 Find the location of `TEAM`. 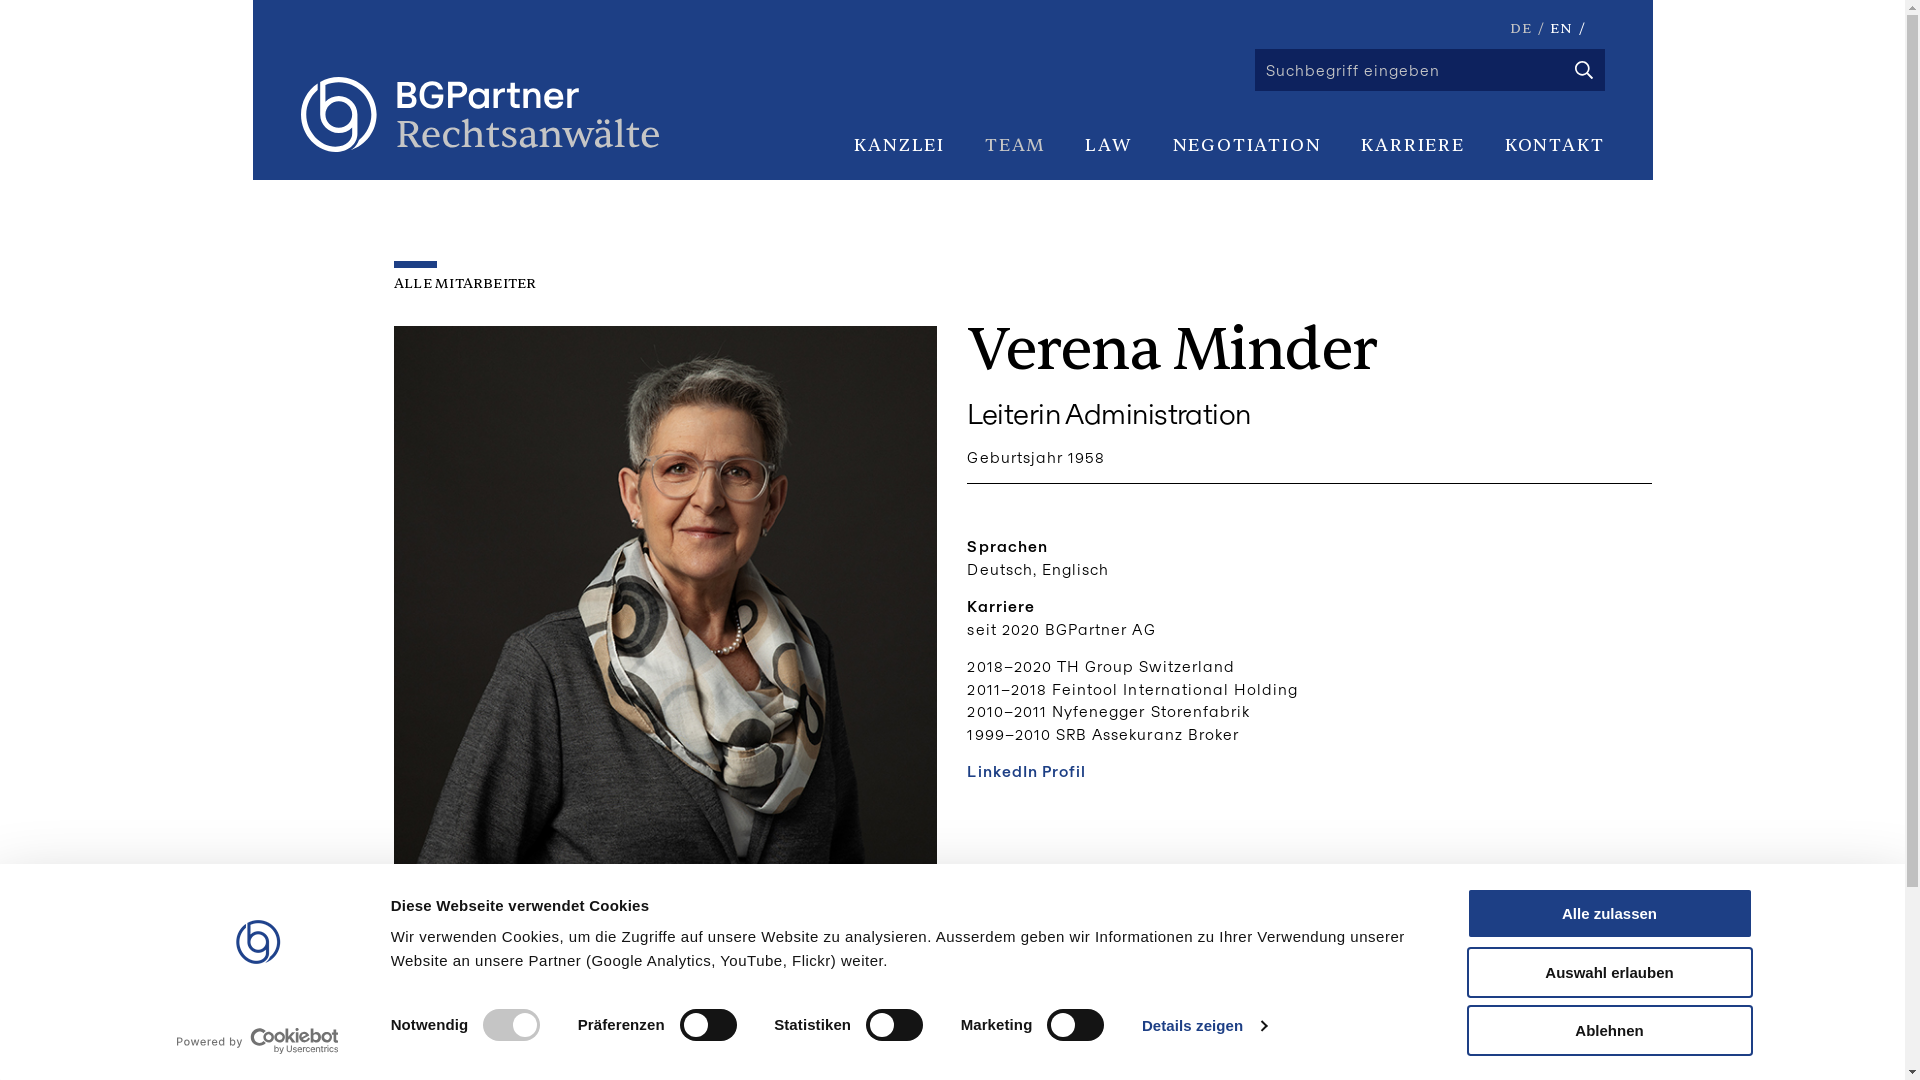

TEAM is located at coordinates (1015, 145).